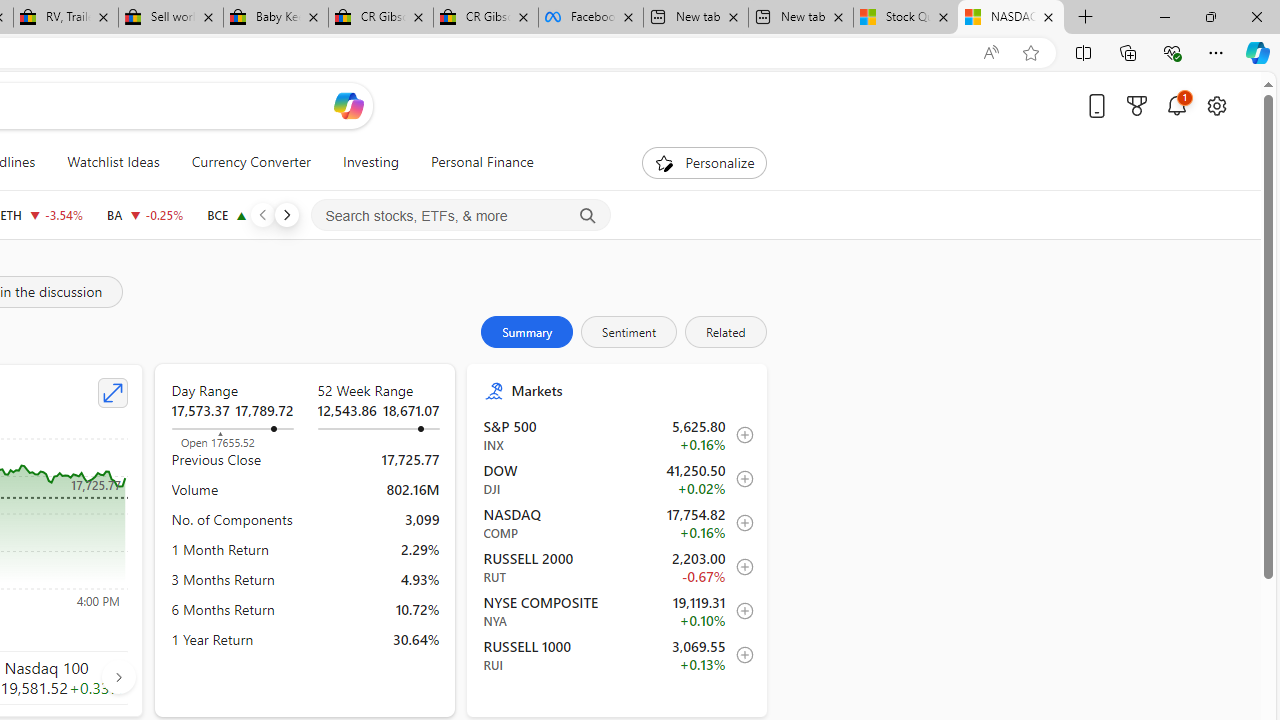  Describe the element at coordinates (527, 332) in the screenshot. I see `Summary` at that location.